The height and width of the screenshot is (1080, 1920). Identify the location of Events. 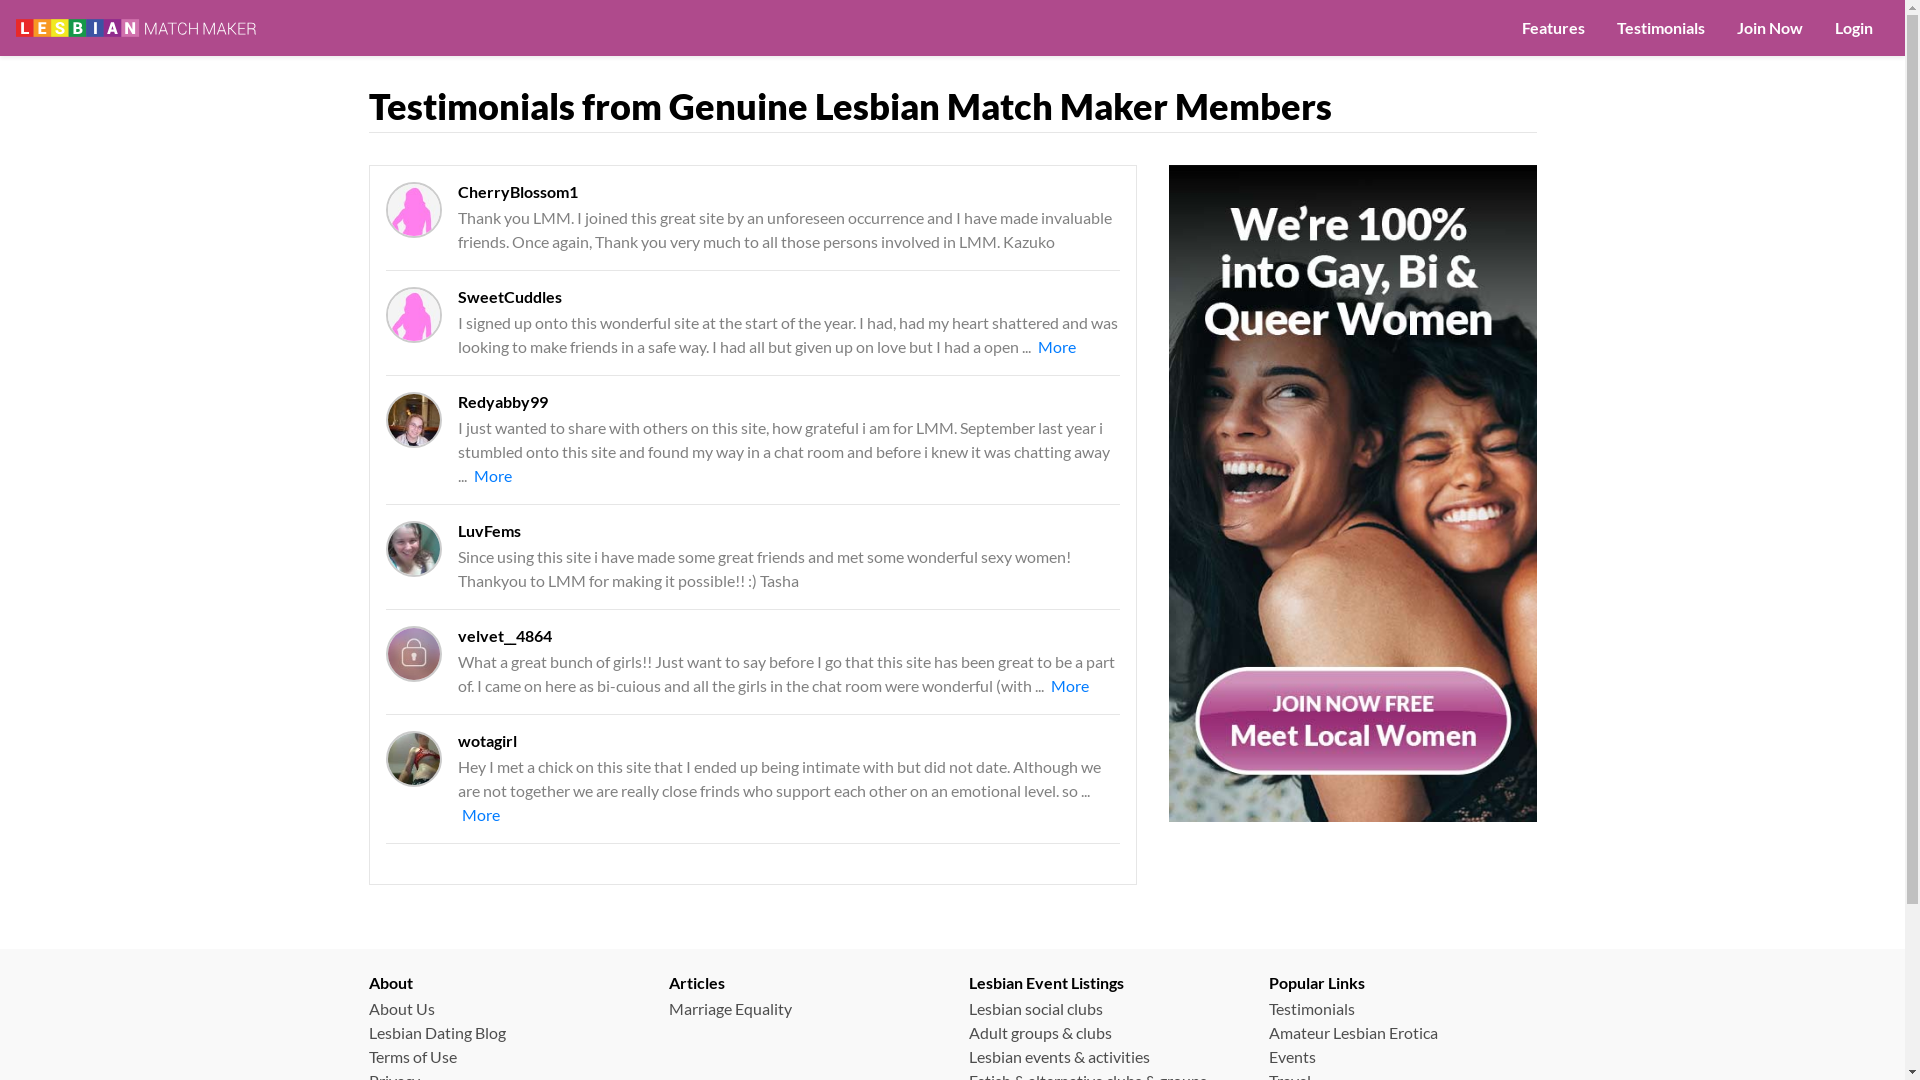
(1292, 1056).